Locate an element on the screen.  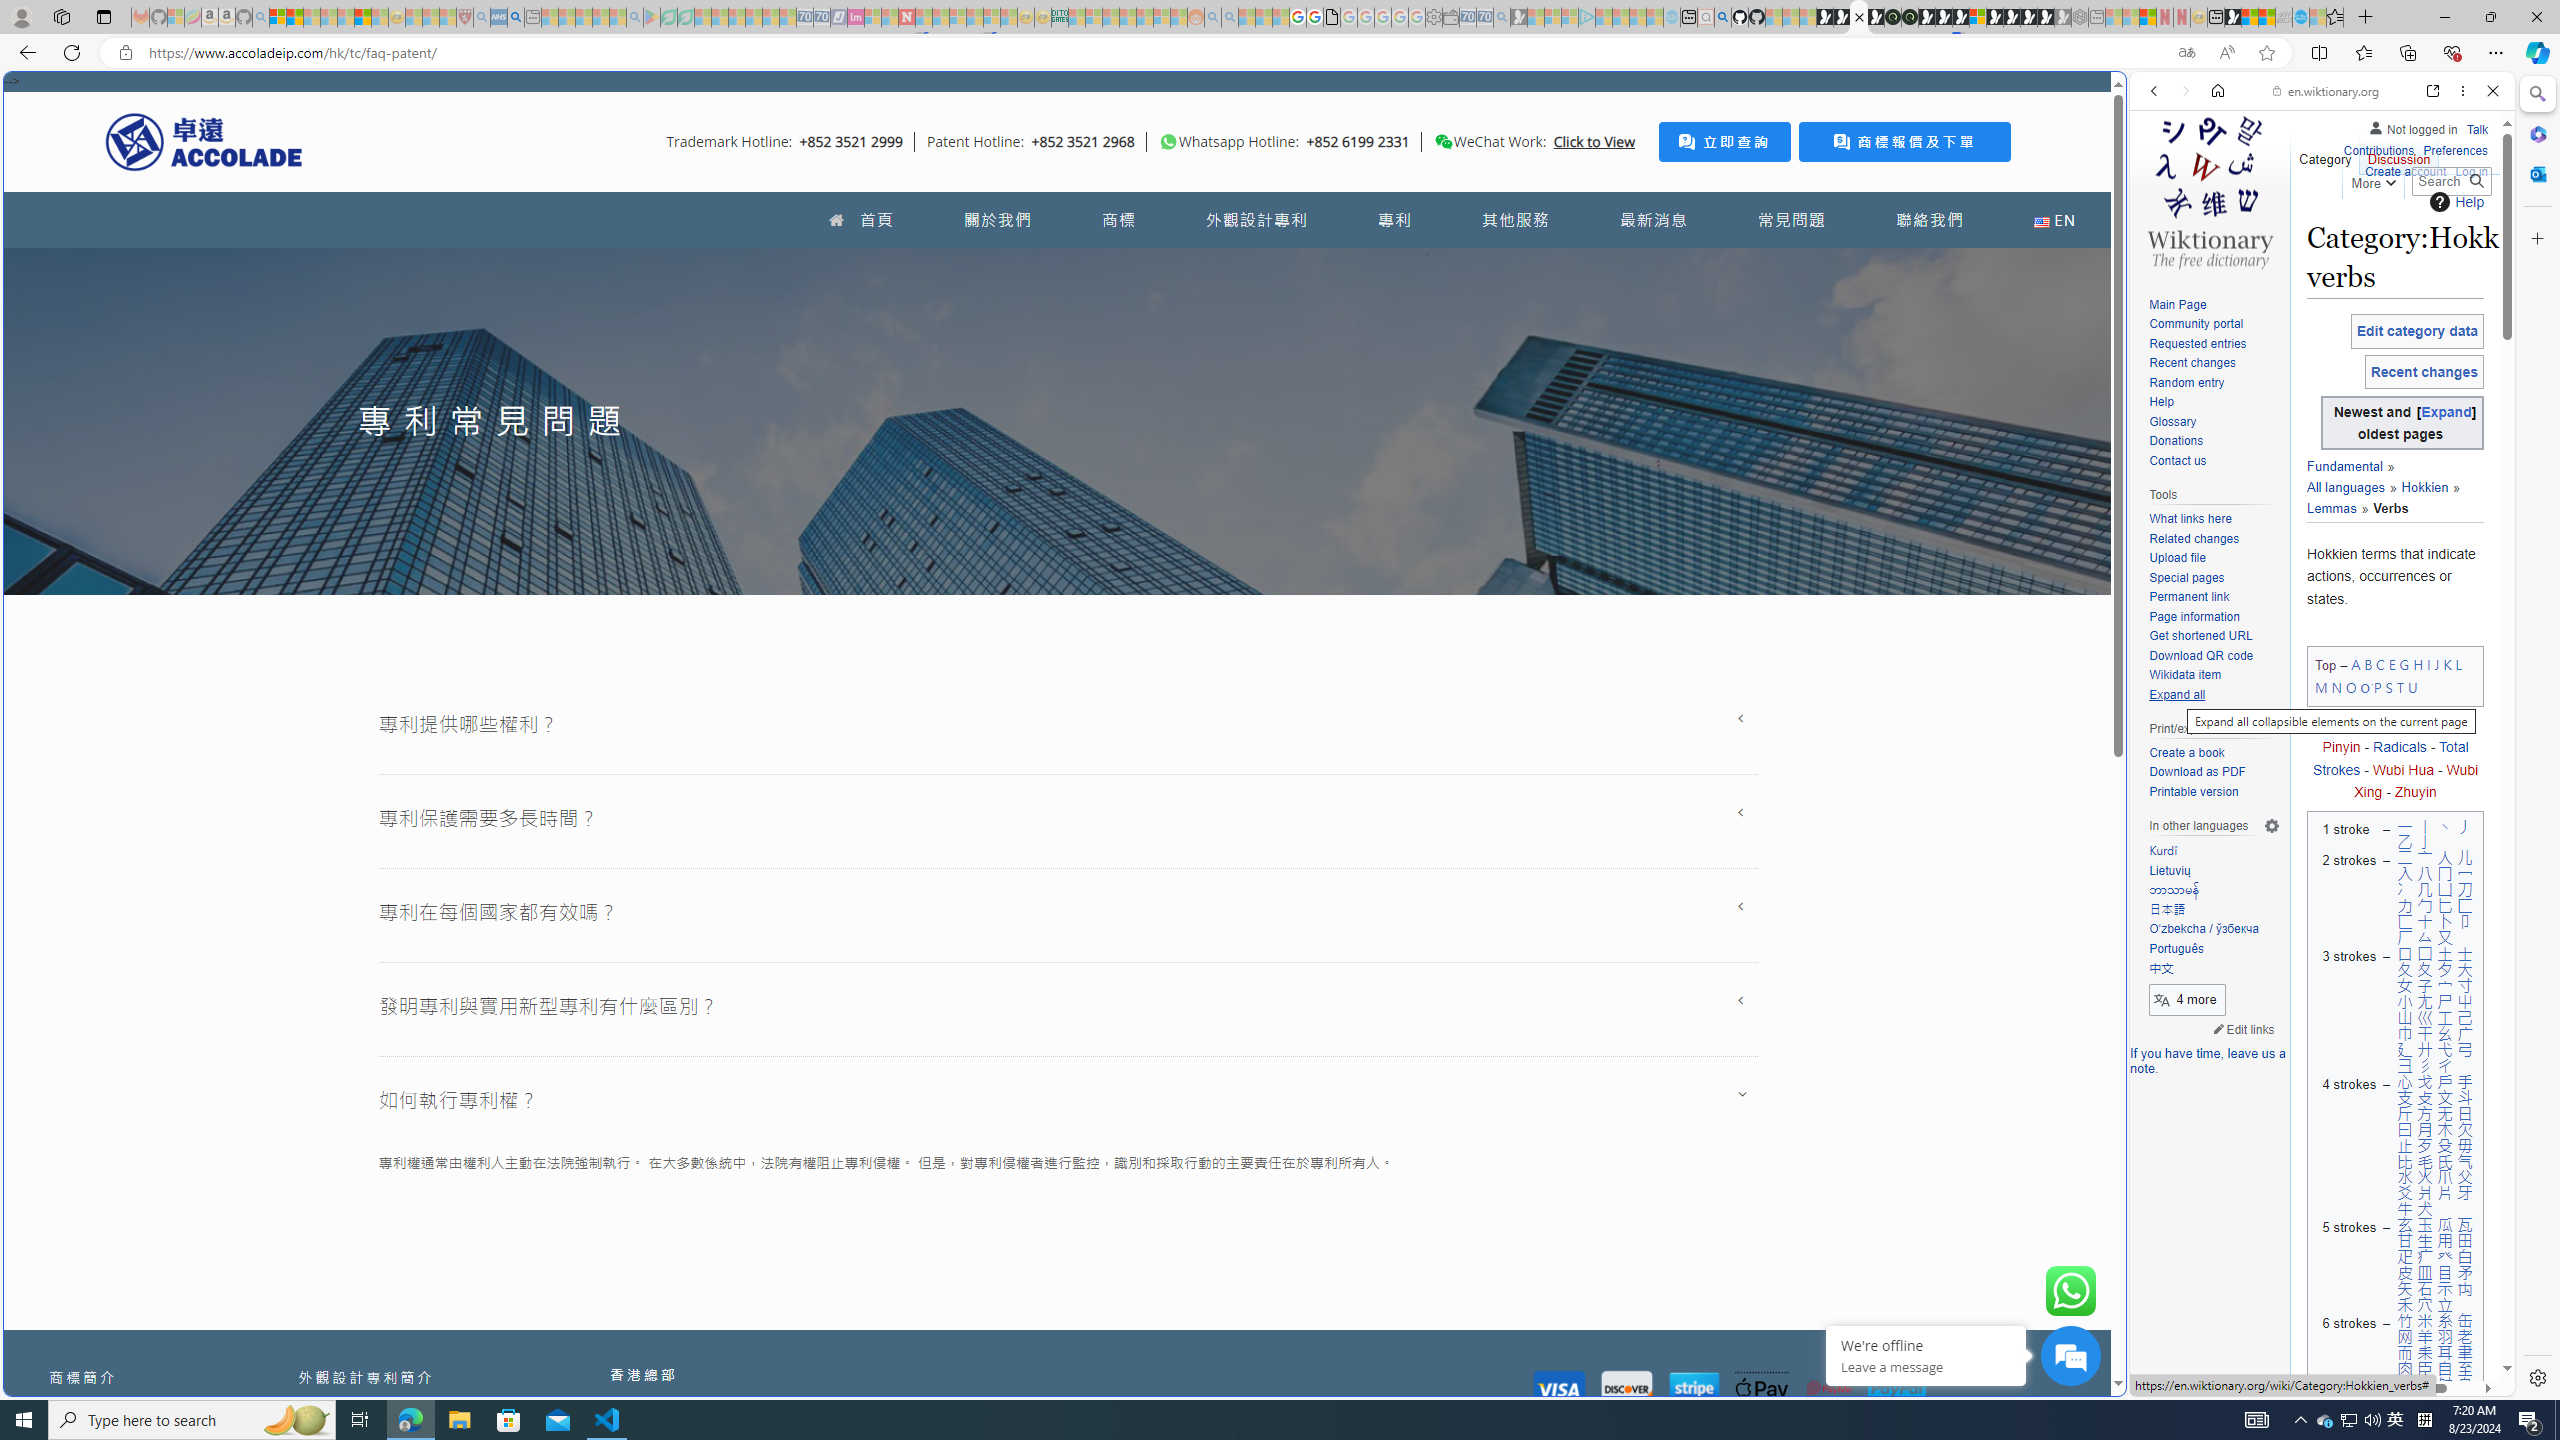
Related changes is located at coordinates (2194, 538).